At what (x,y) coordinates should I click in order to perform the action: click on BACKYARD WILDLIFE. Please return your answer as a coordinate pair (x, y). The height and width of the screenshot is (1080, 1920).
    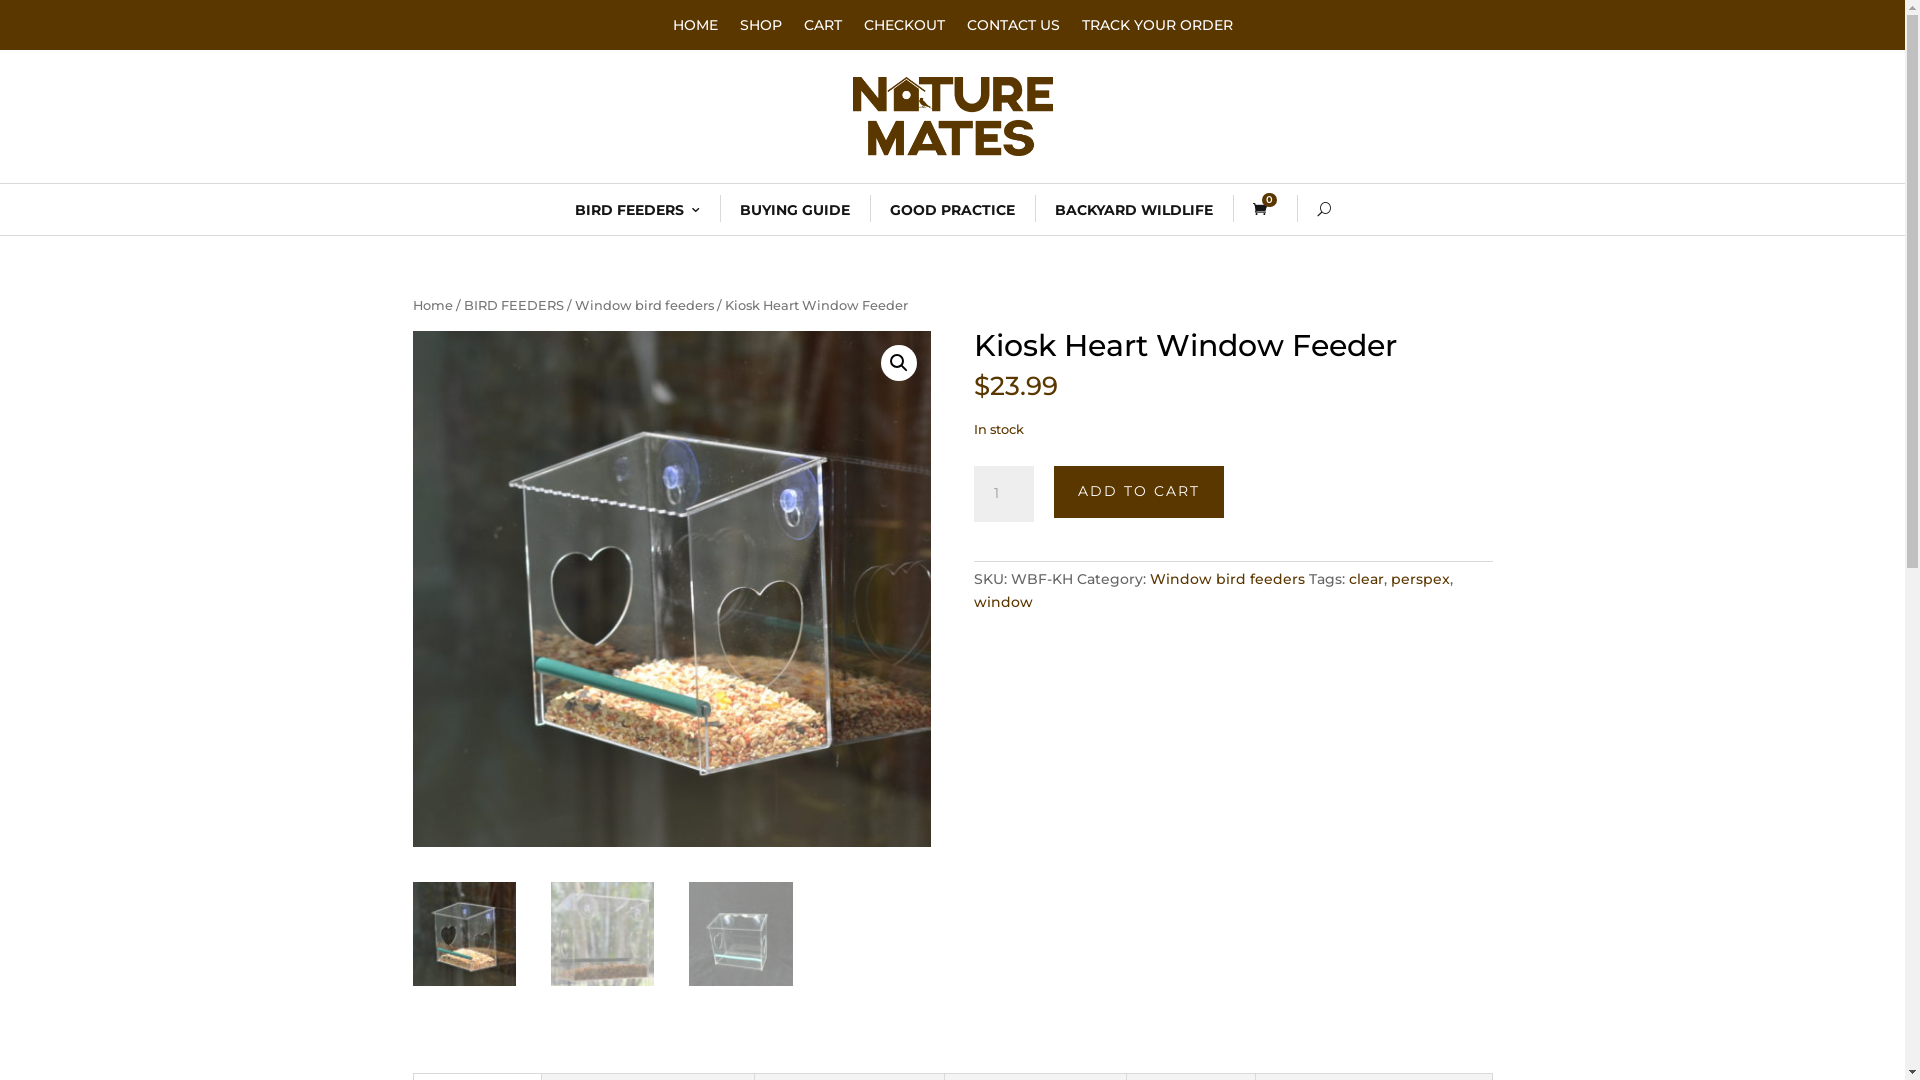
    Looking at the image, I should click on (1133, 210).